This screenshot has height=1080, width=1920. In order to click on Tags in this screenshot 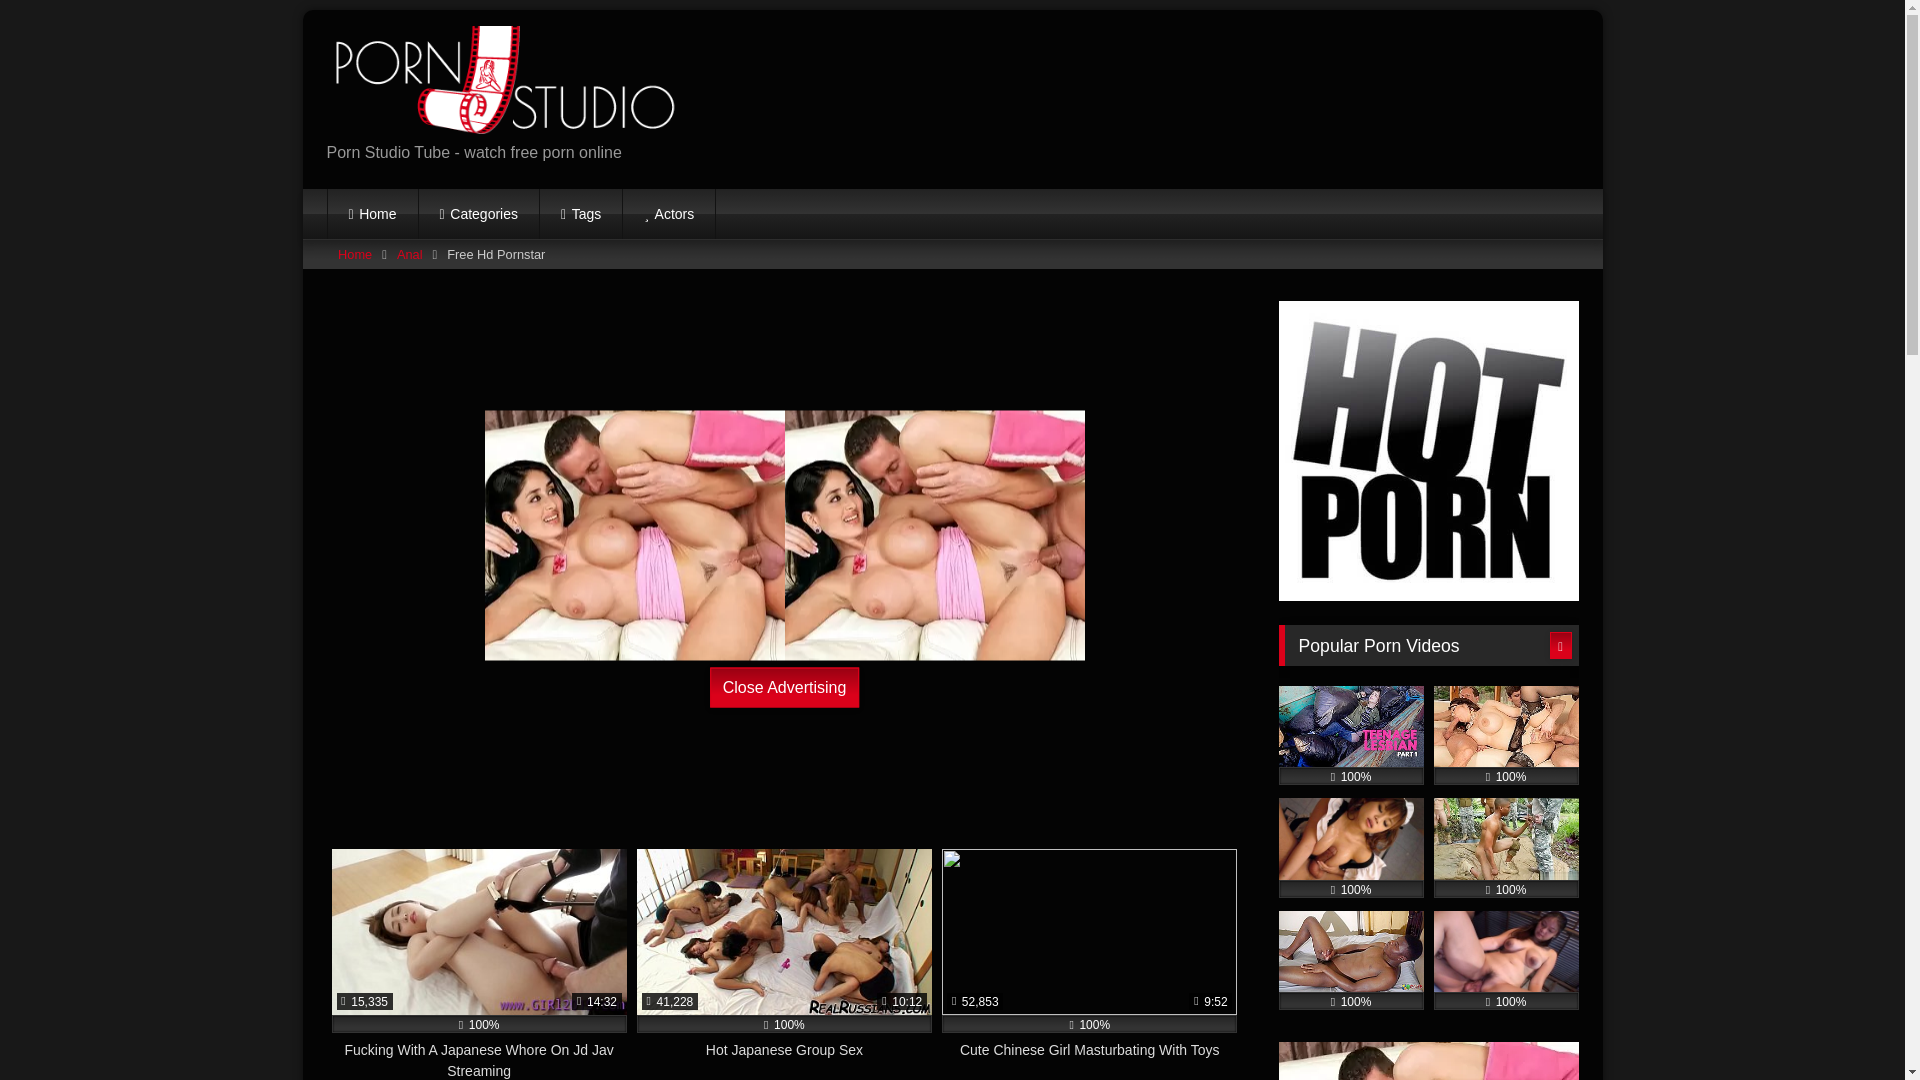, I will do `click(580, 214)`.